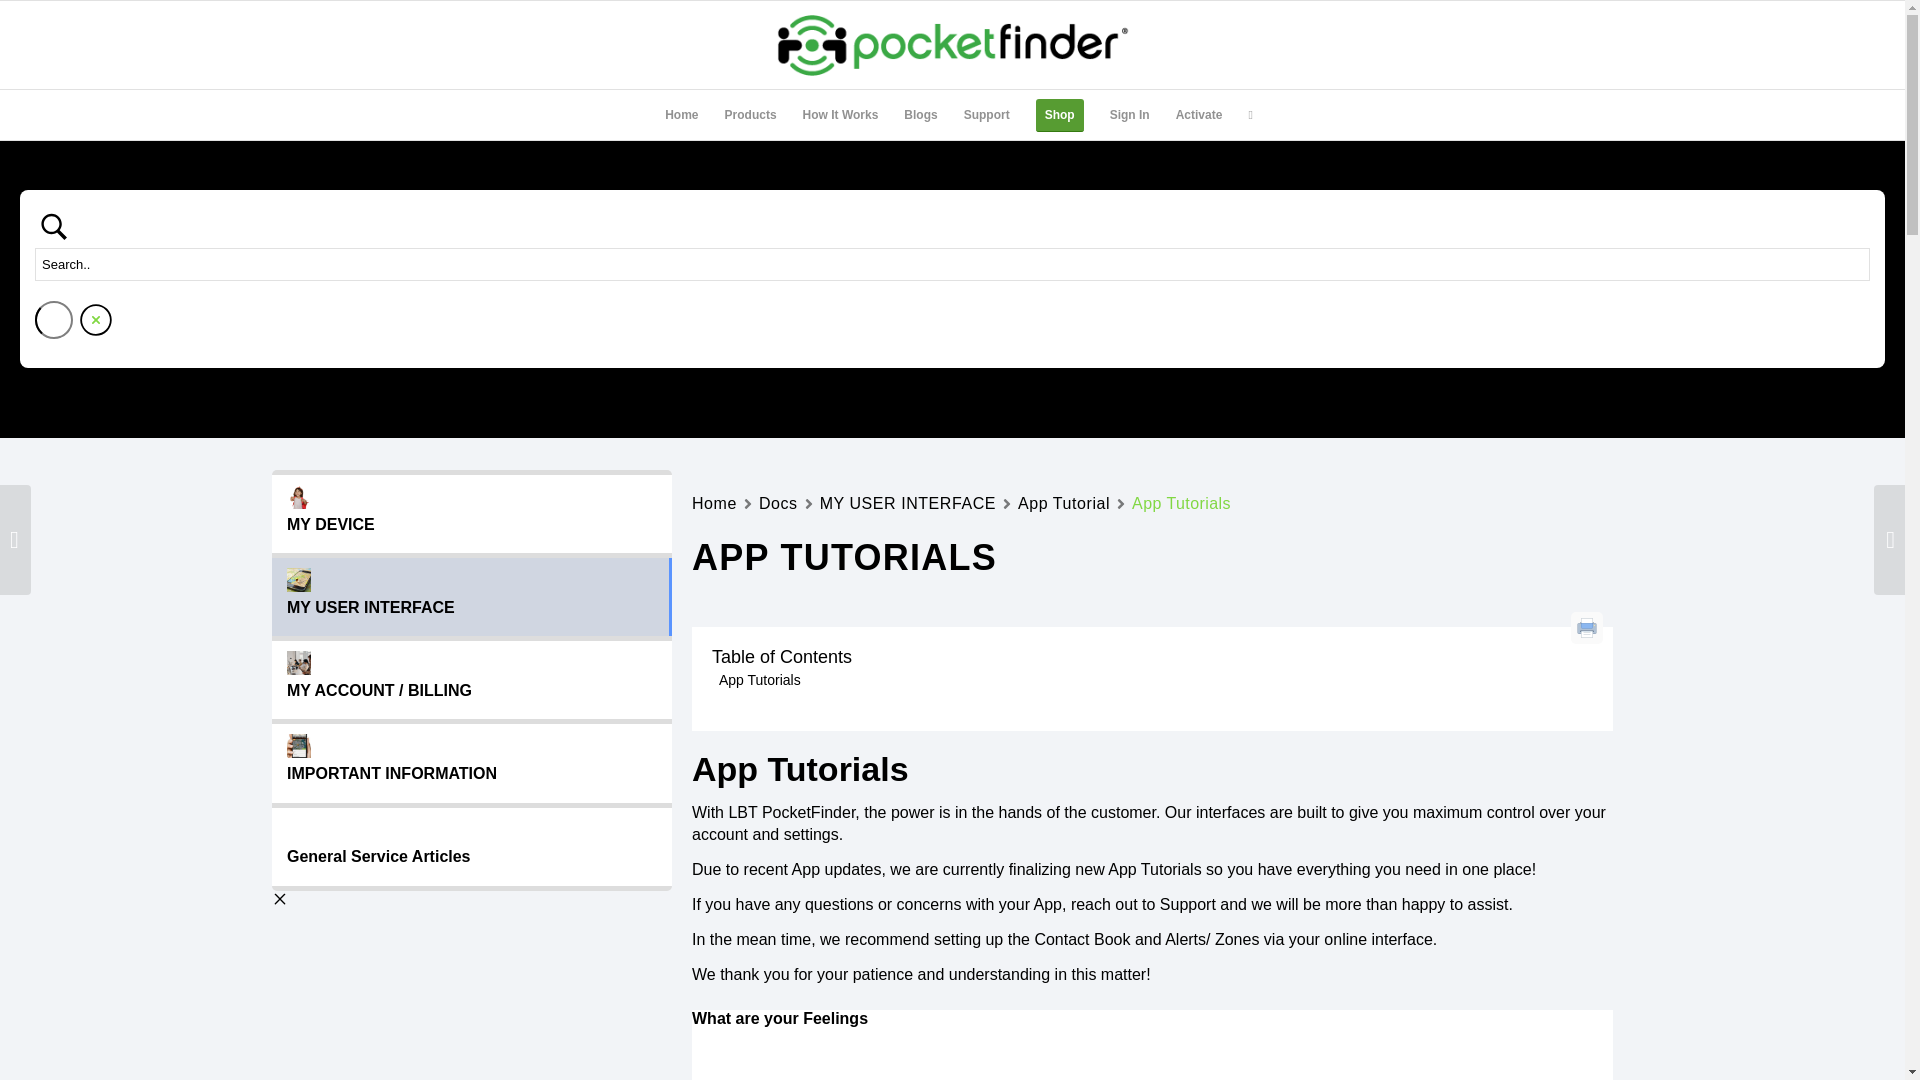 The width and height of the screenshot is (1920, 1080). Describe the element at coordinates (681, 114) in the screenshot. I see `Home` at that location.